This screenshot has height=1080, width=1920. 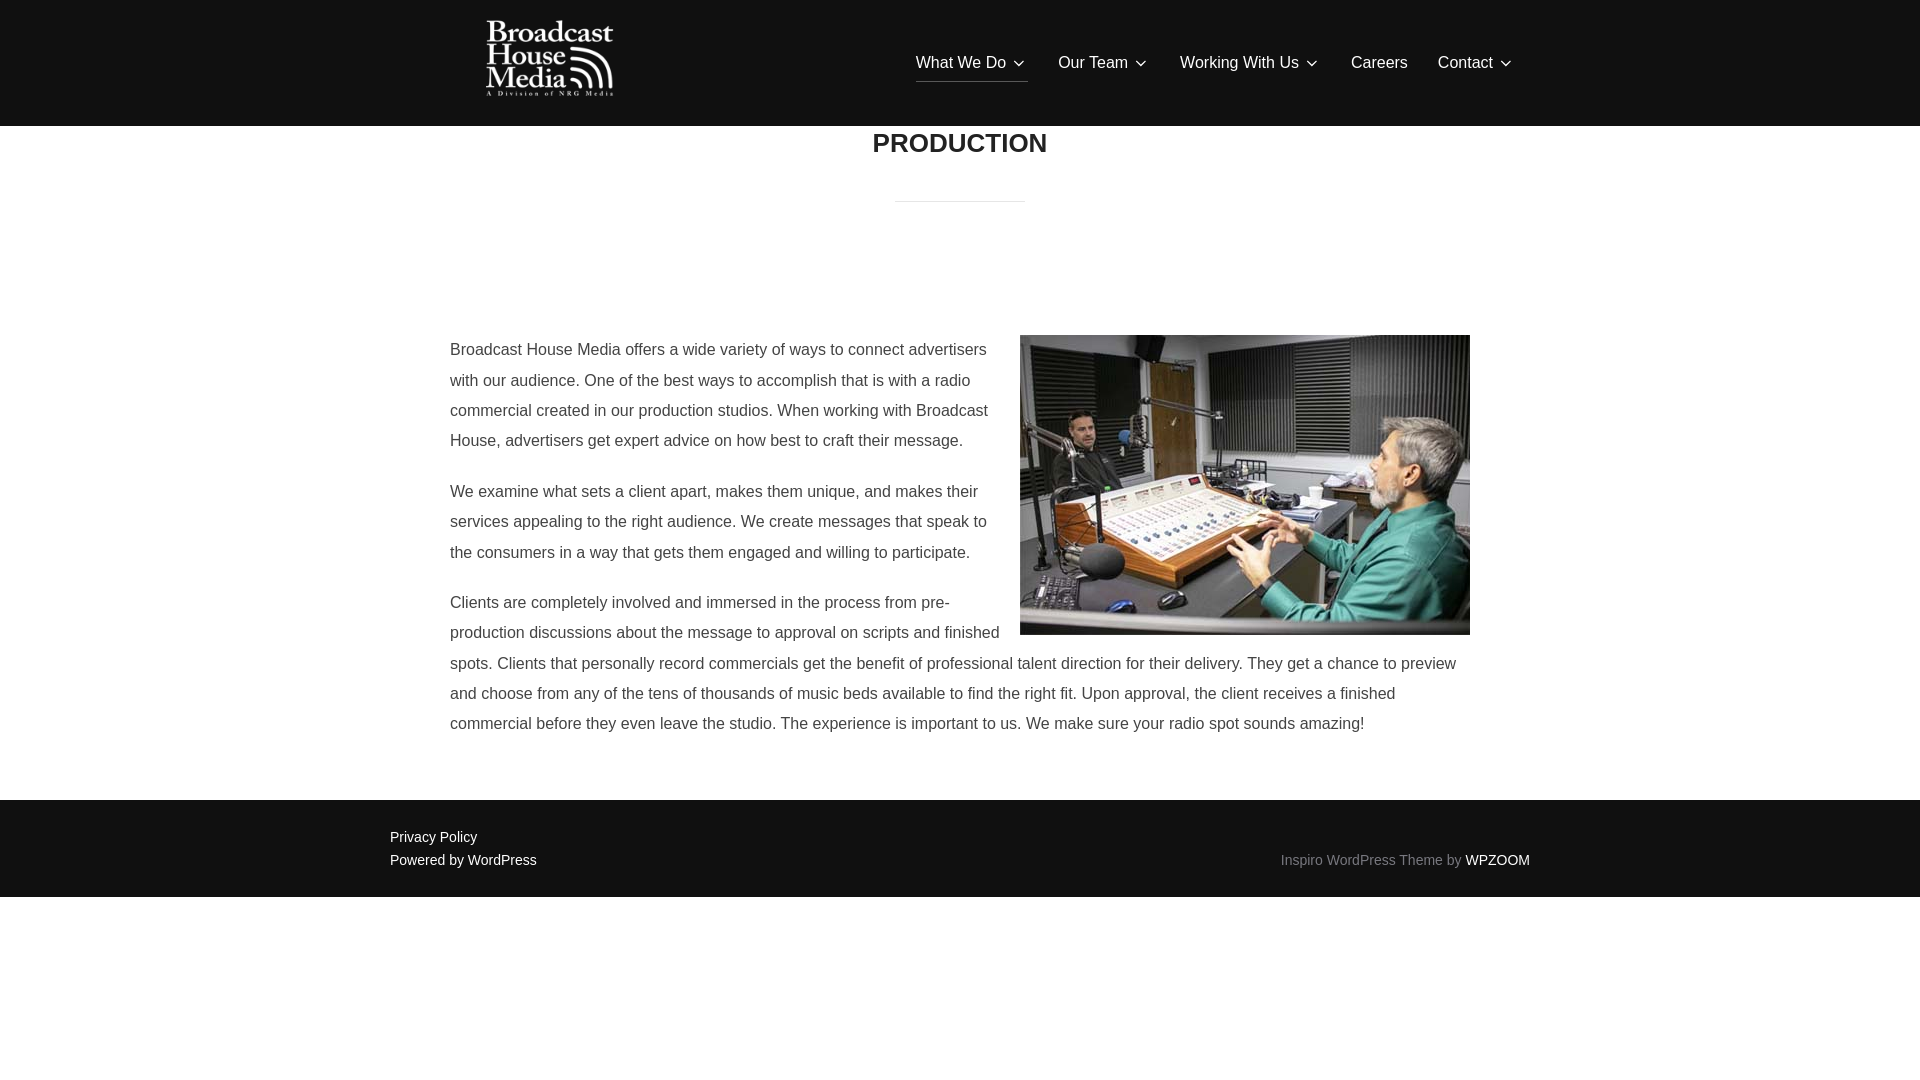 I want to click on Our Team, so click(x=1104, y=63).